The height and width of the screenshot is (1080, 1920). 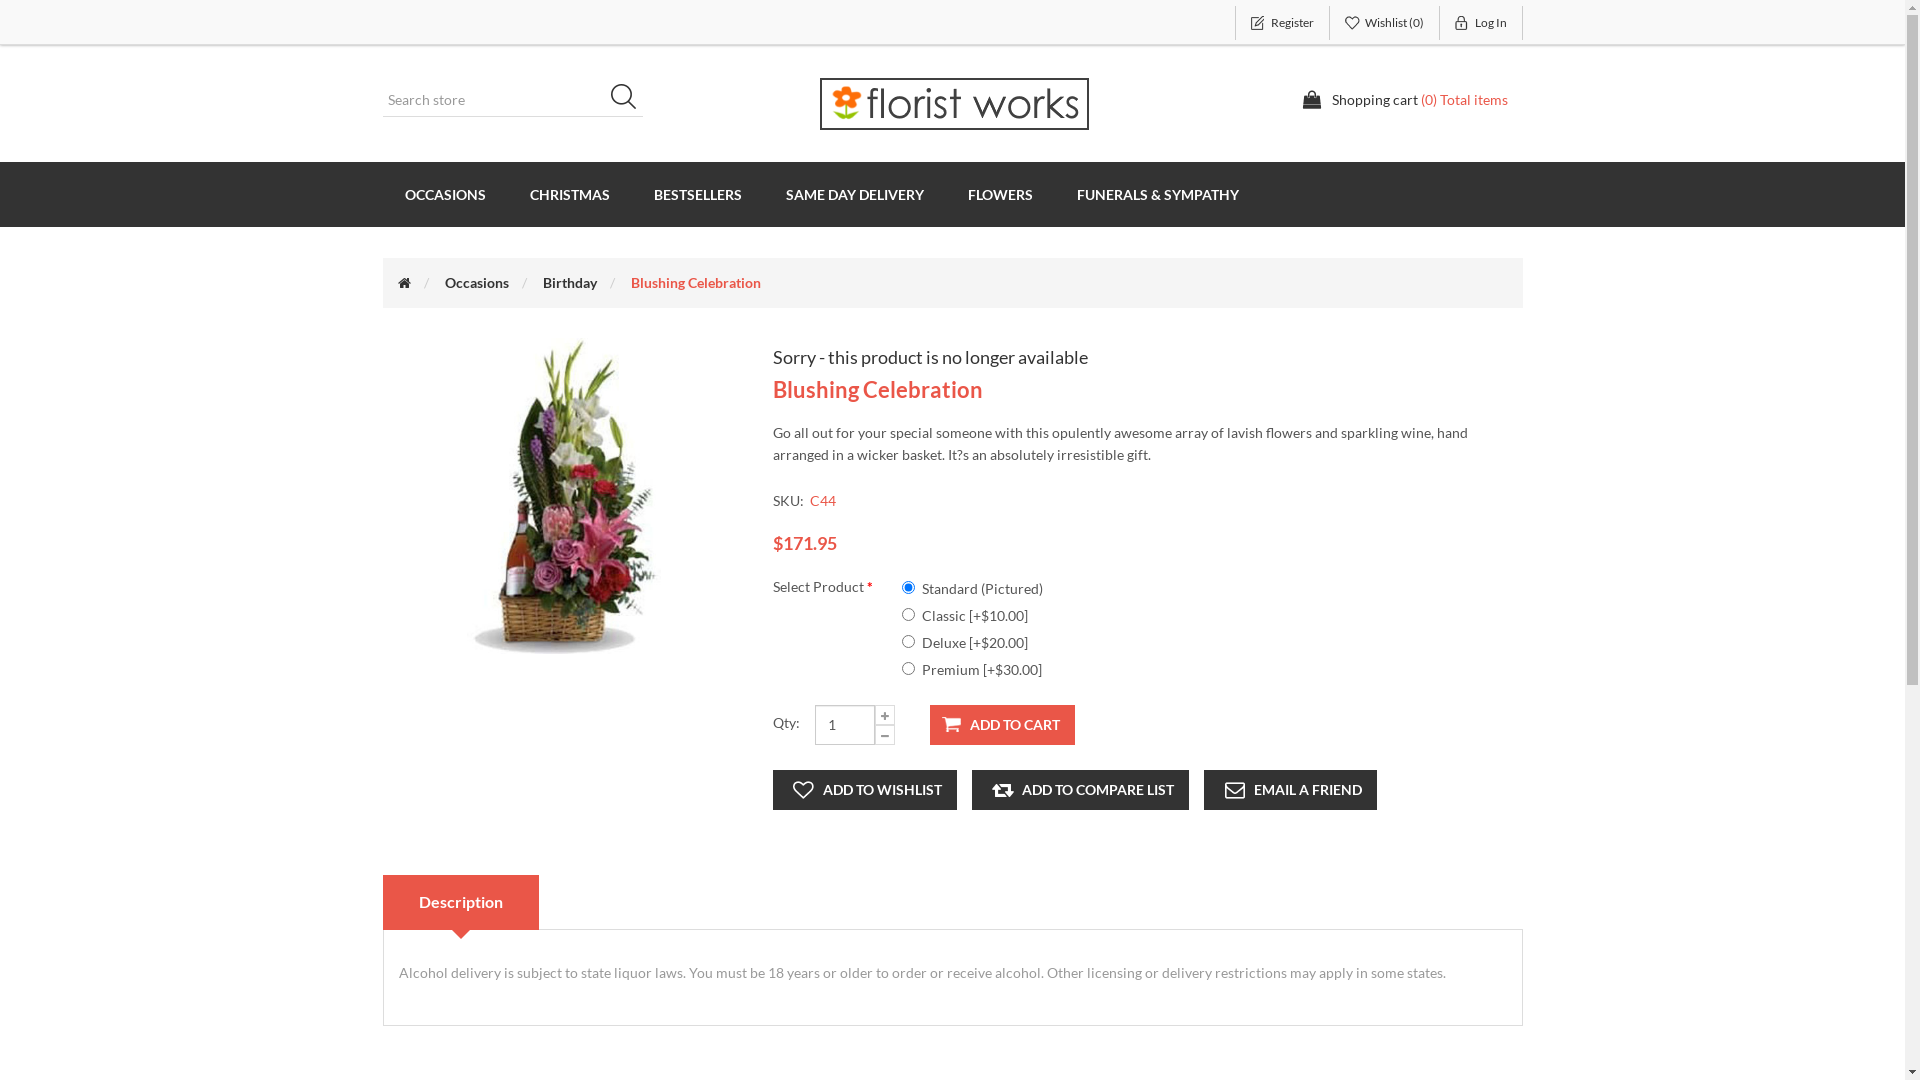 What do you see at coordinates (460, 902) in the screenshot?
I see `Description` at bounding box center [460, 902].